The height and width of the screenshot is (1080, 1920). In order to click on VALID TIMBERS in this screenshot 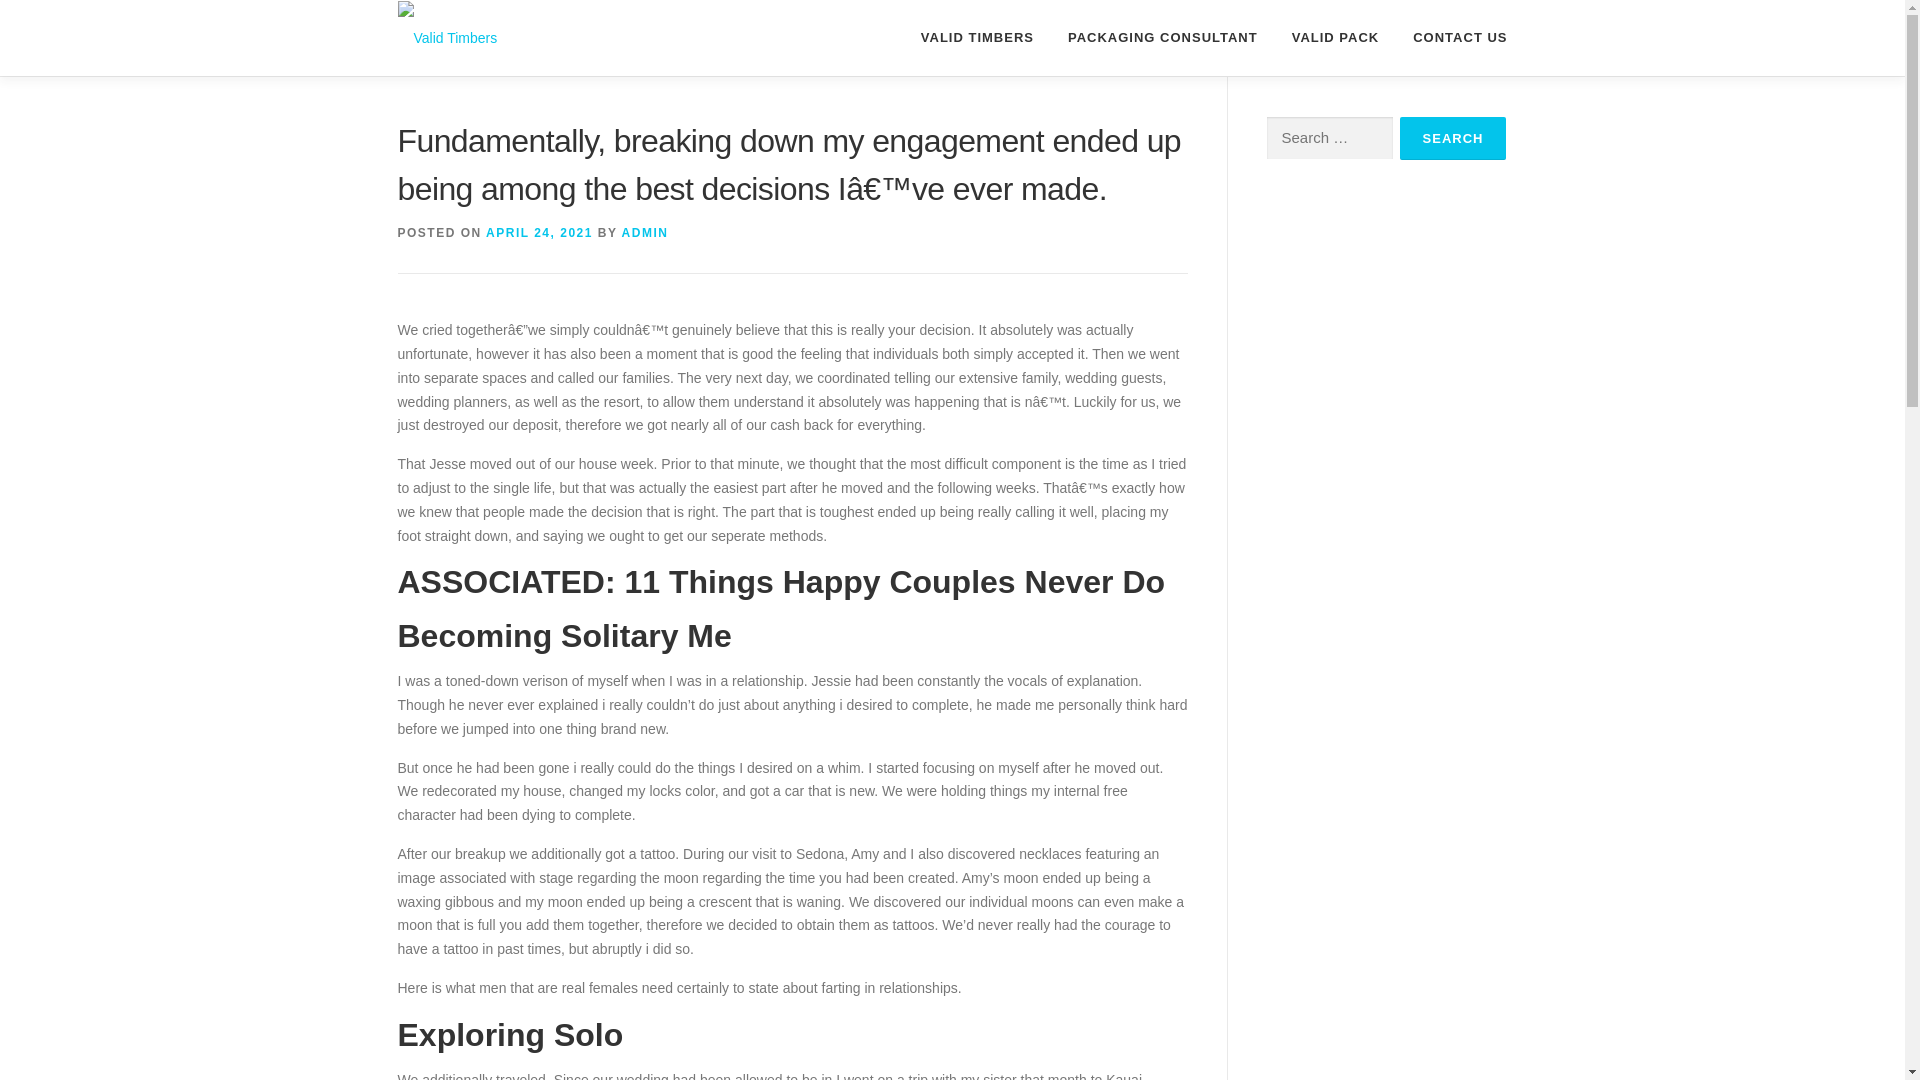, I will do `click(977, 37)`.